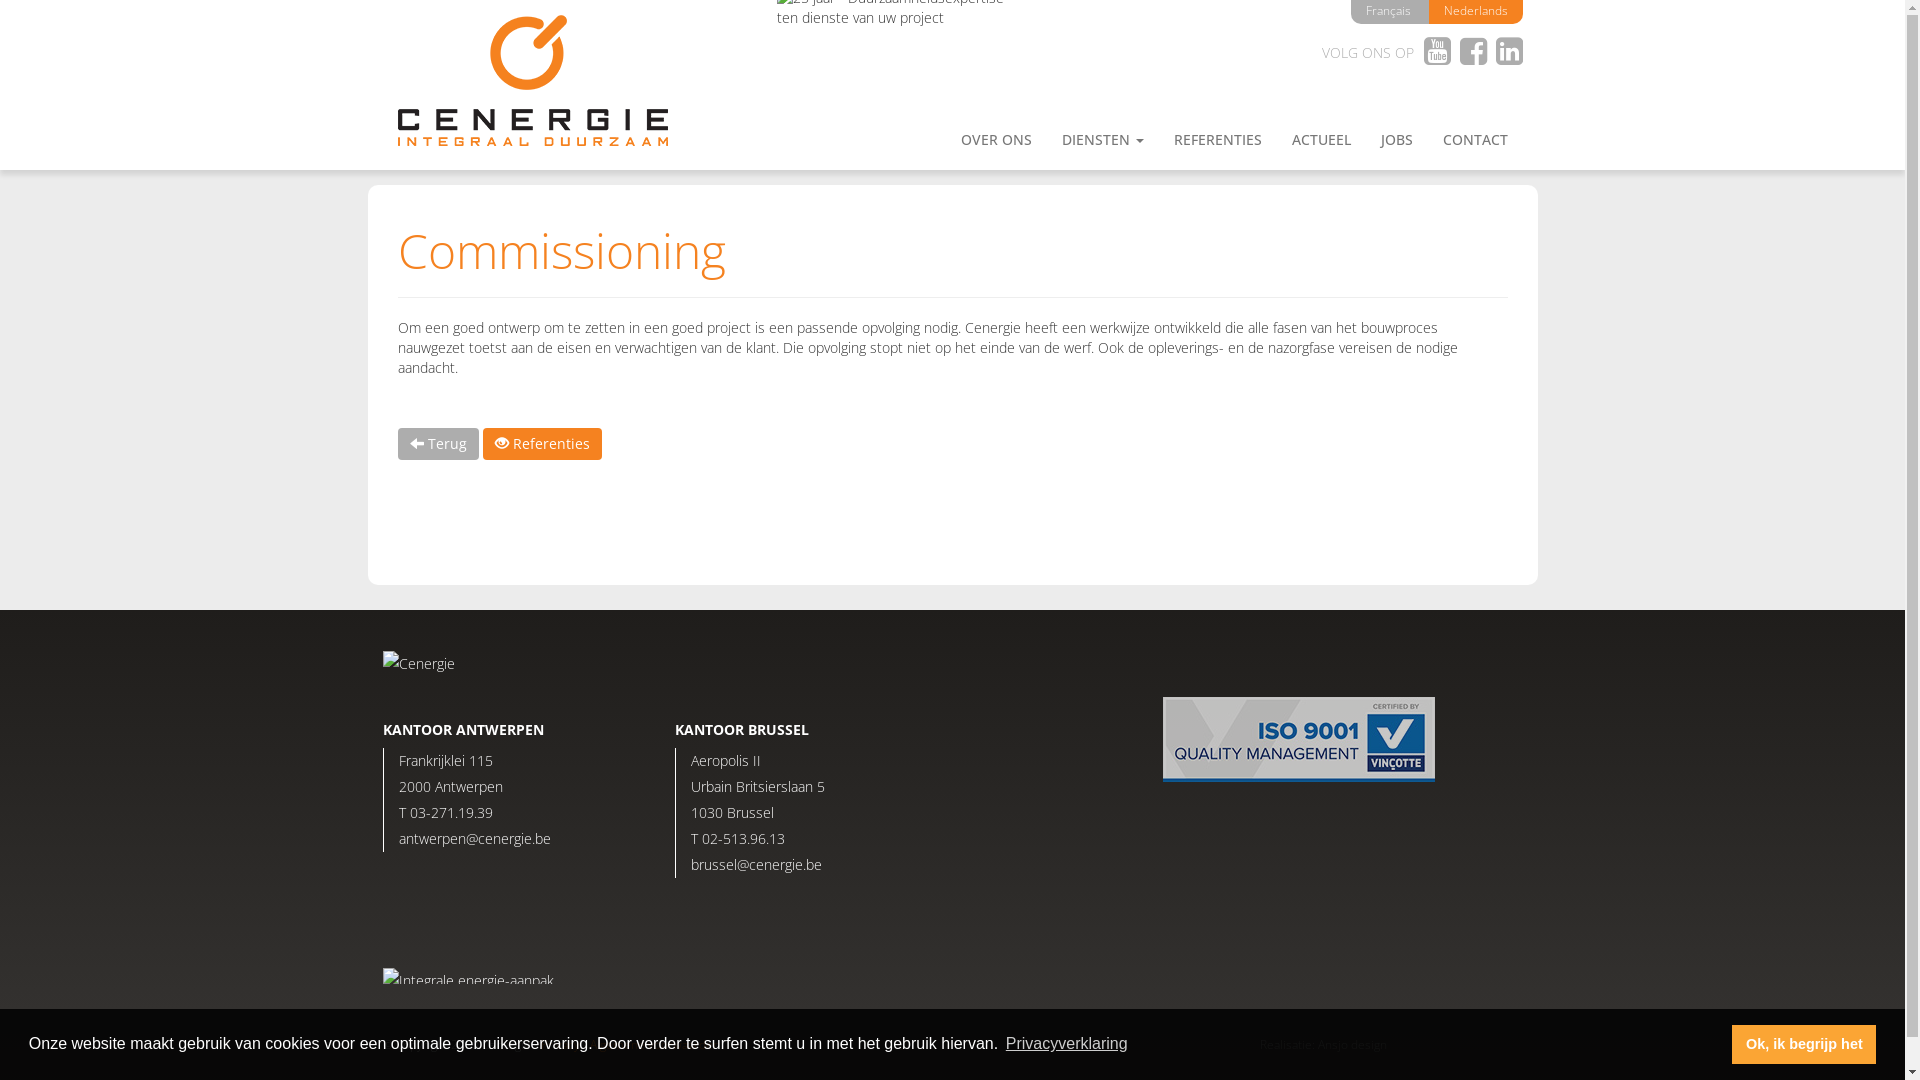  I want to click on Privacyverklaring, so click(1066, 1044).